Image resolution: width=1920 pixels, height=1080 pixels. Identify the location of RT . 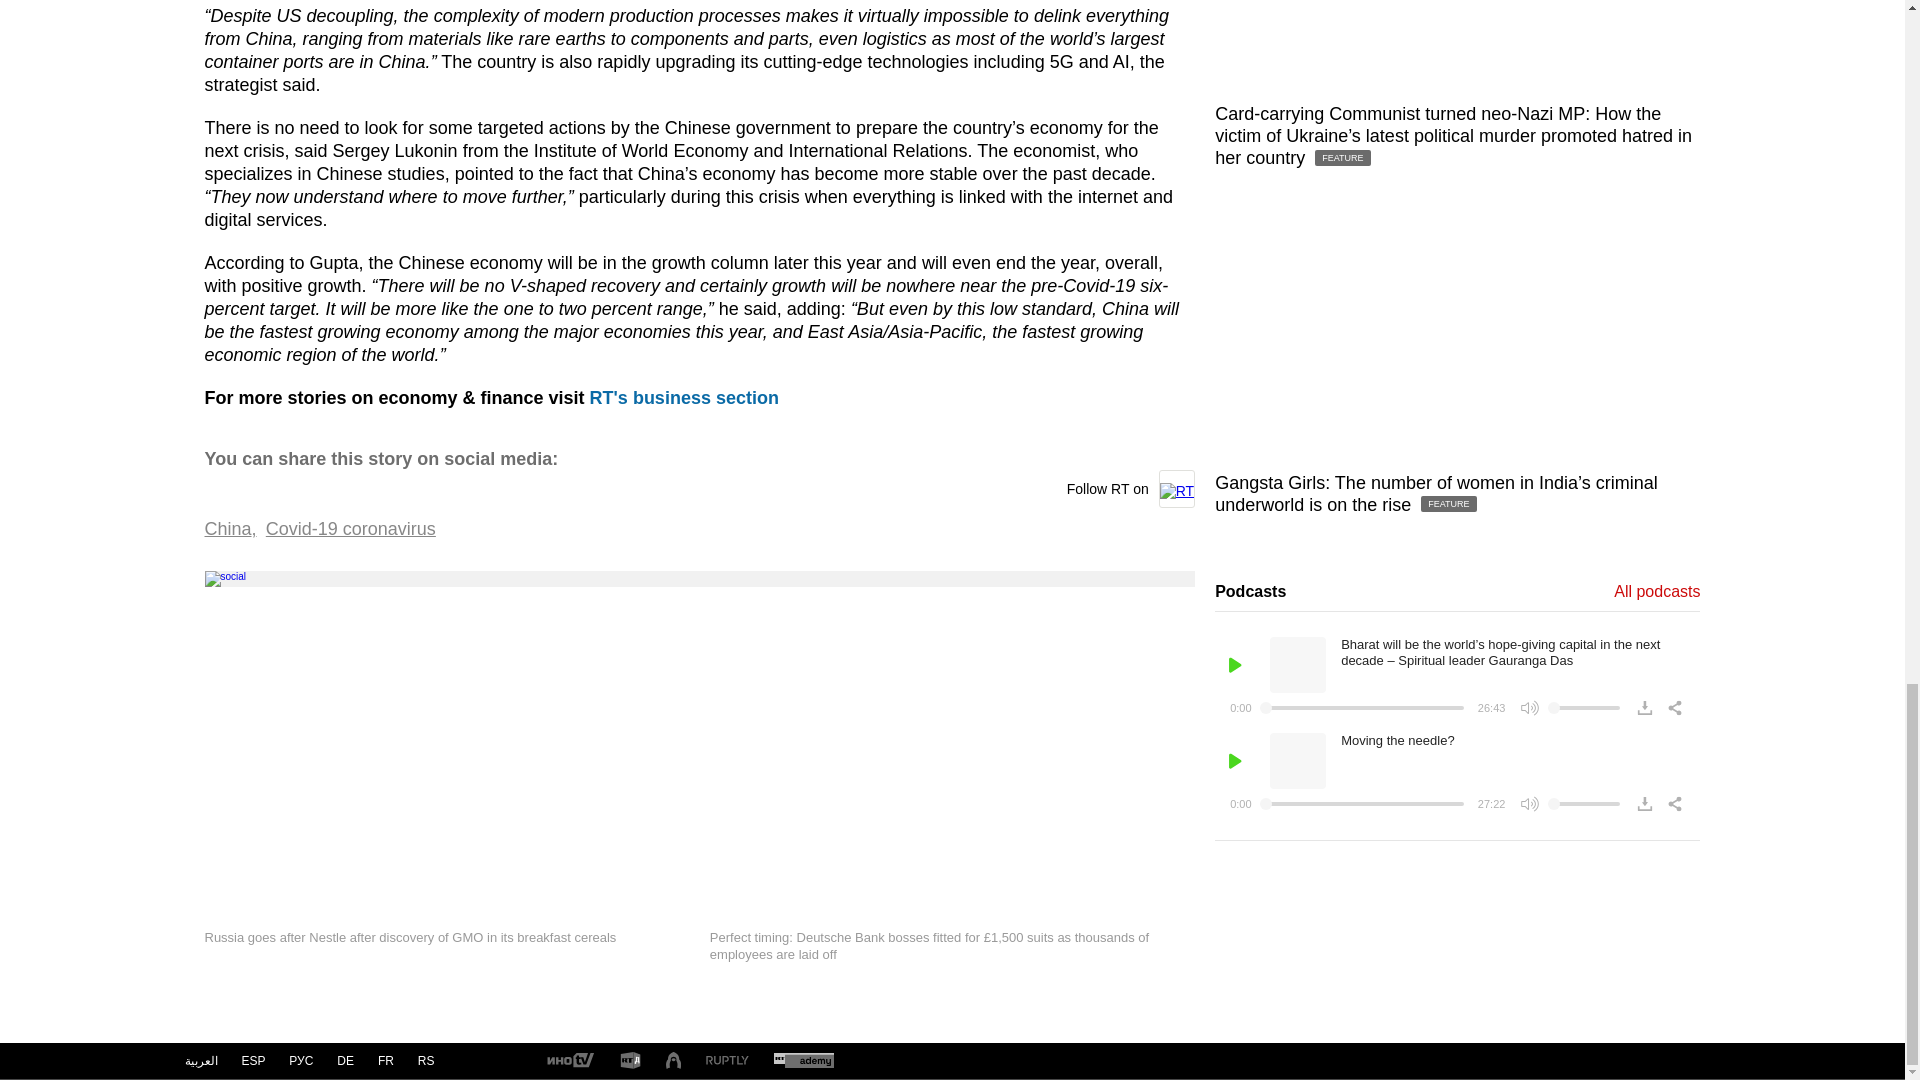
(630, 1061).